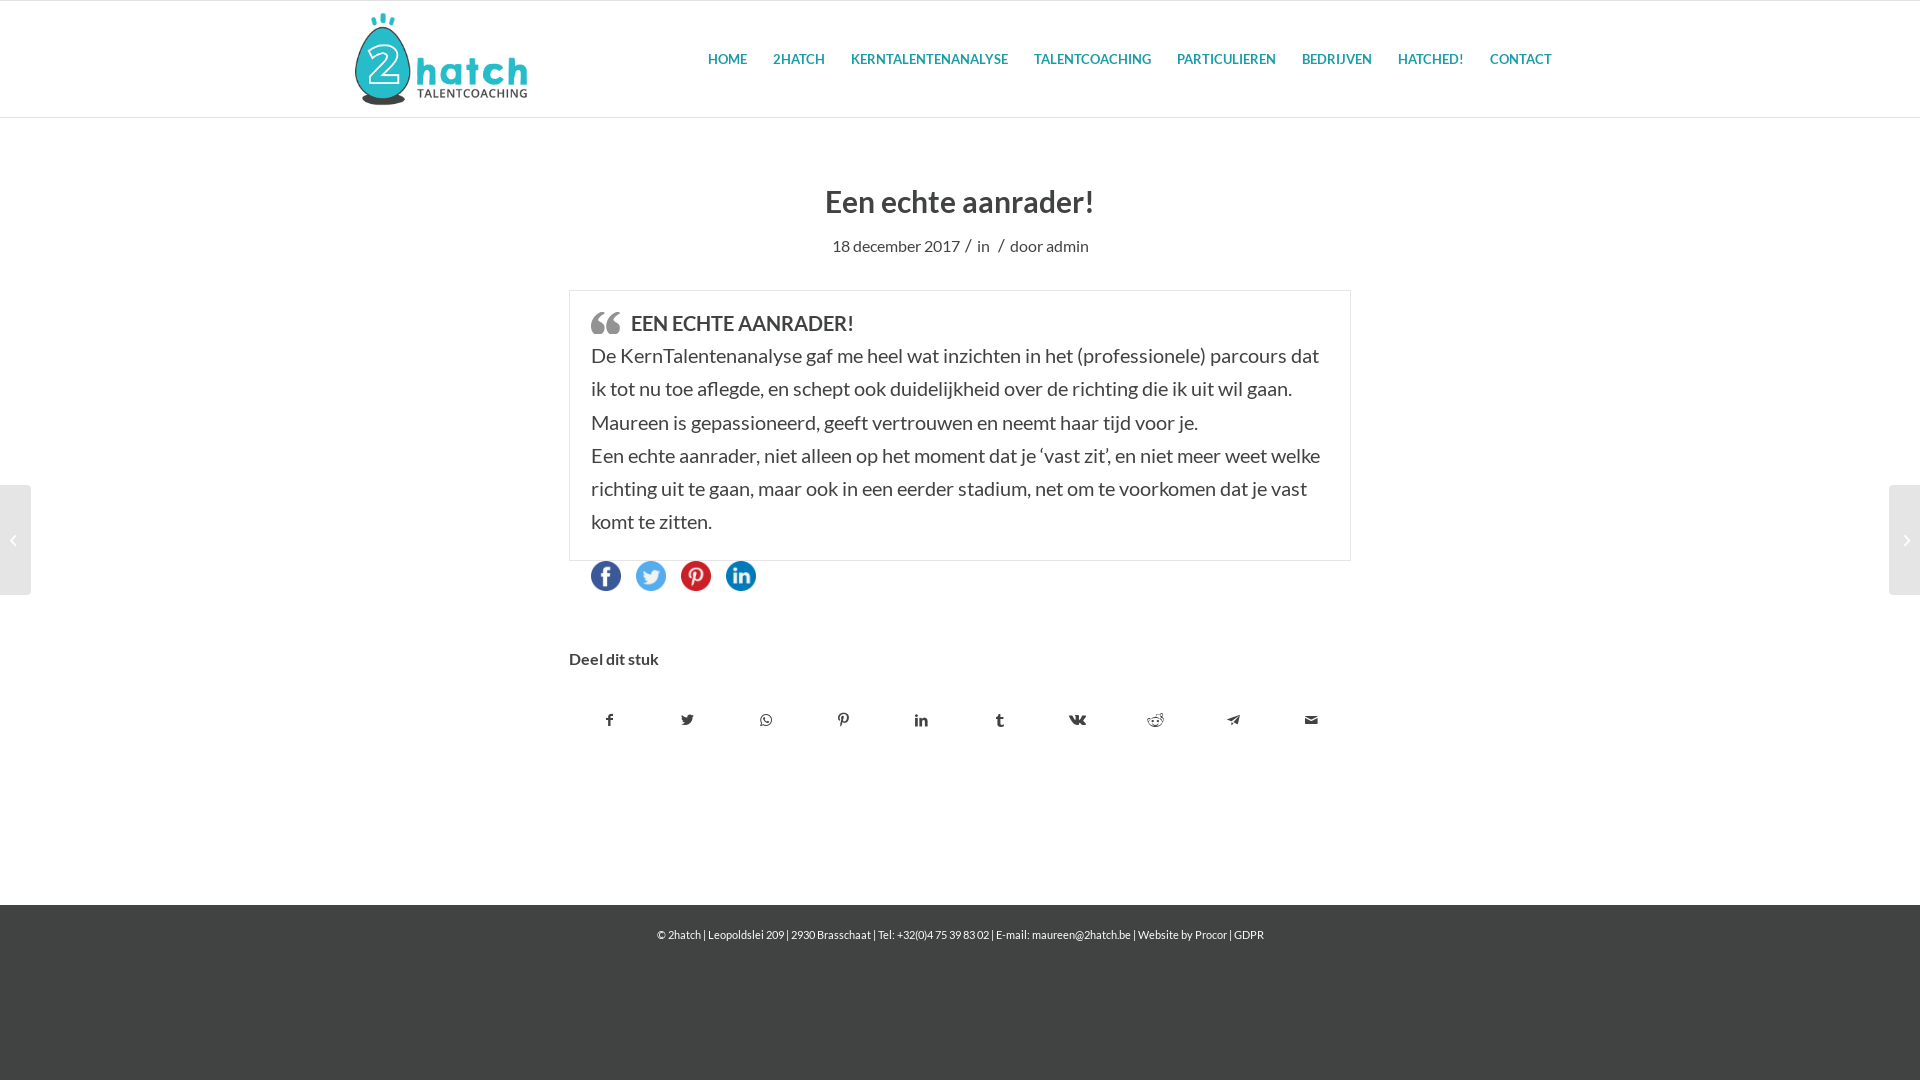  Describe the element at coordinates (1249, 934) in the screenshot. I see `GDPR` at that location.